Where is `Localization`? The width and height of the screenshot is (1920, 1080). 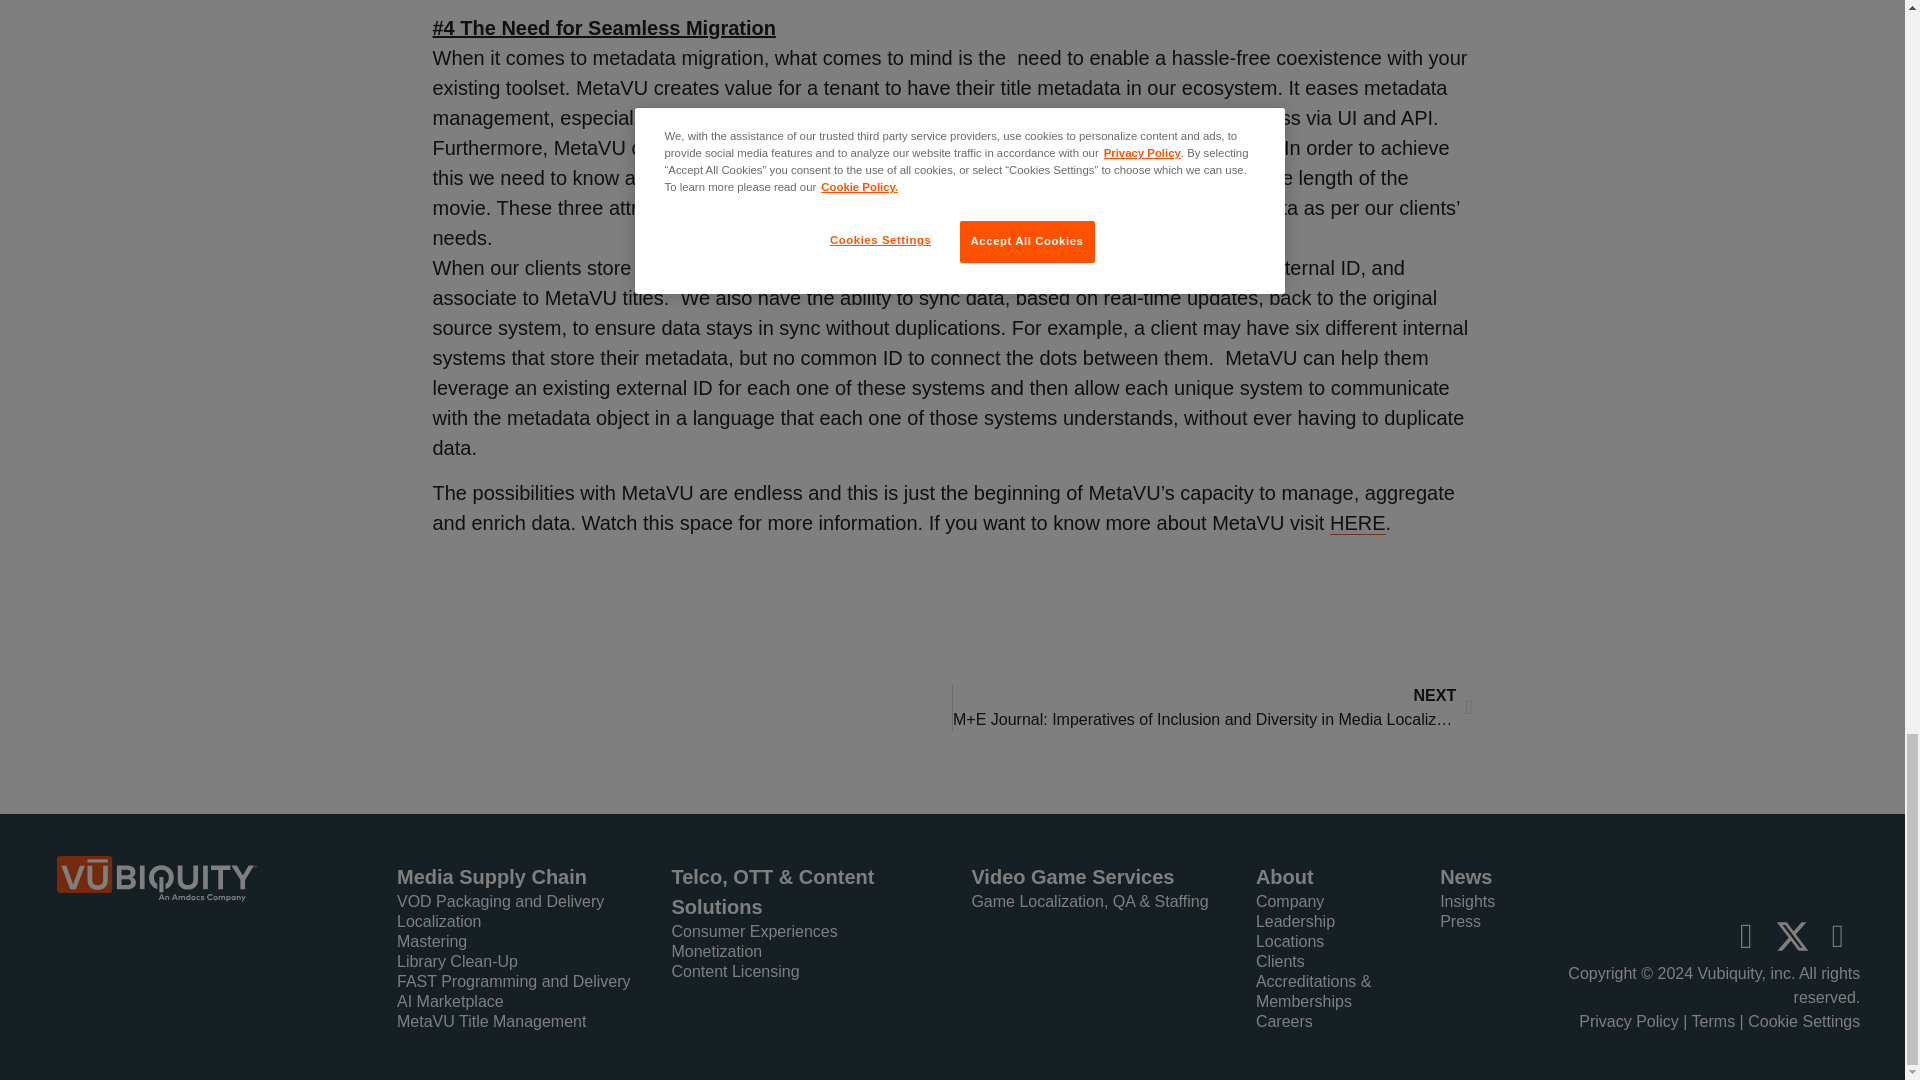 Localization is located at coordinates (518, 922).